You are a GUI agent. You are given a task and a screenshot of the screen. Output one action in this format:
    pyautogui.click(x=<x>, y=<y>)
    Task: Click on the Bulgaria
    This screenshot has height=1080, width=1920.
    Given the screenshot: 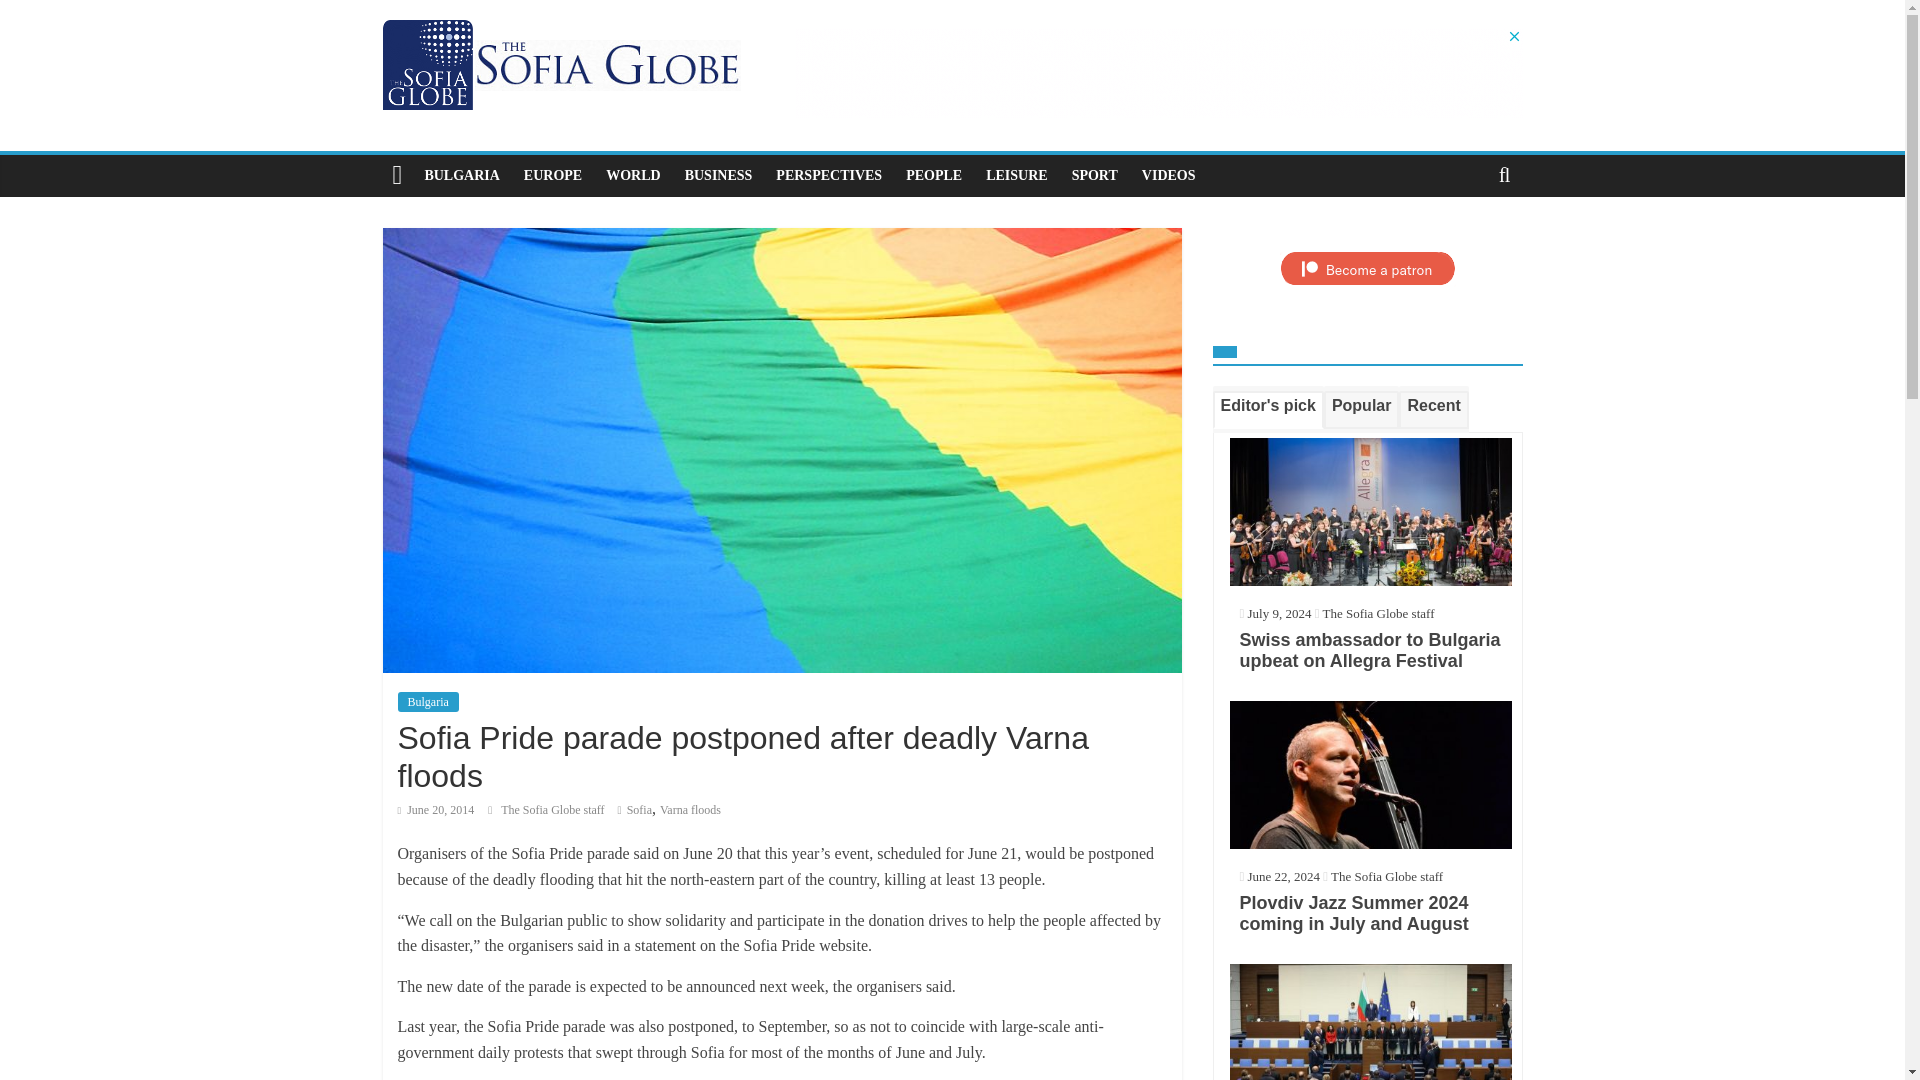 What is the action you would take?
    pyautogui.click(x=428, y=702)
    